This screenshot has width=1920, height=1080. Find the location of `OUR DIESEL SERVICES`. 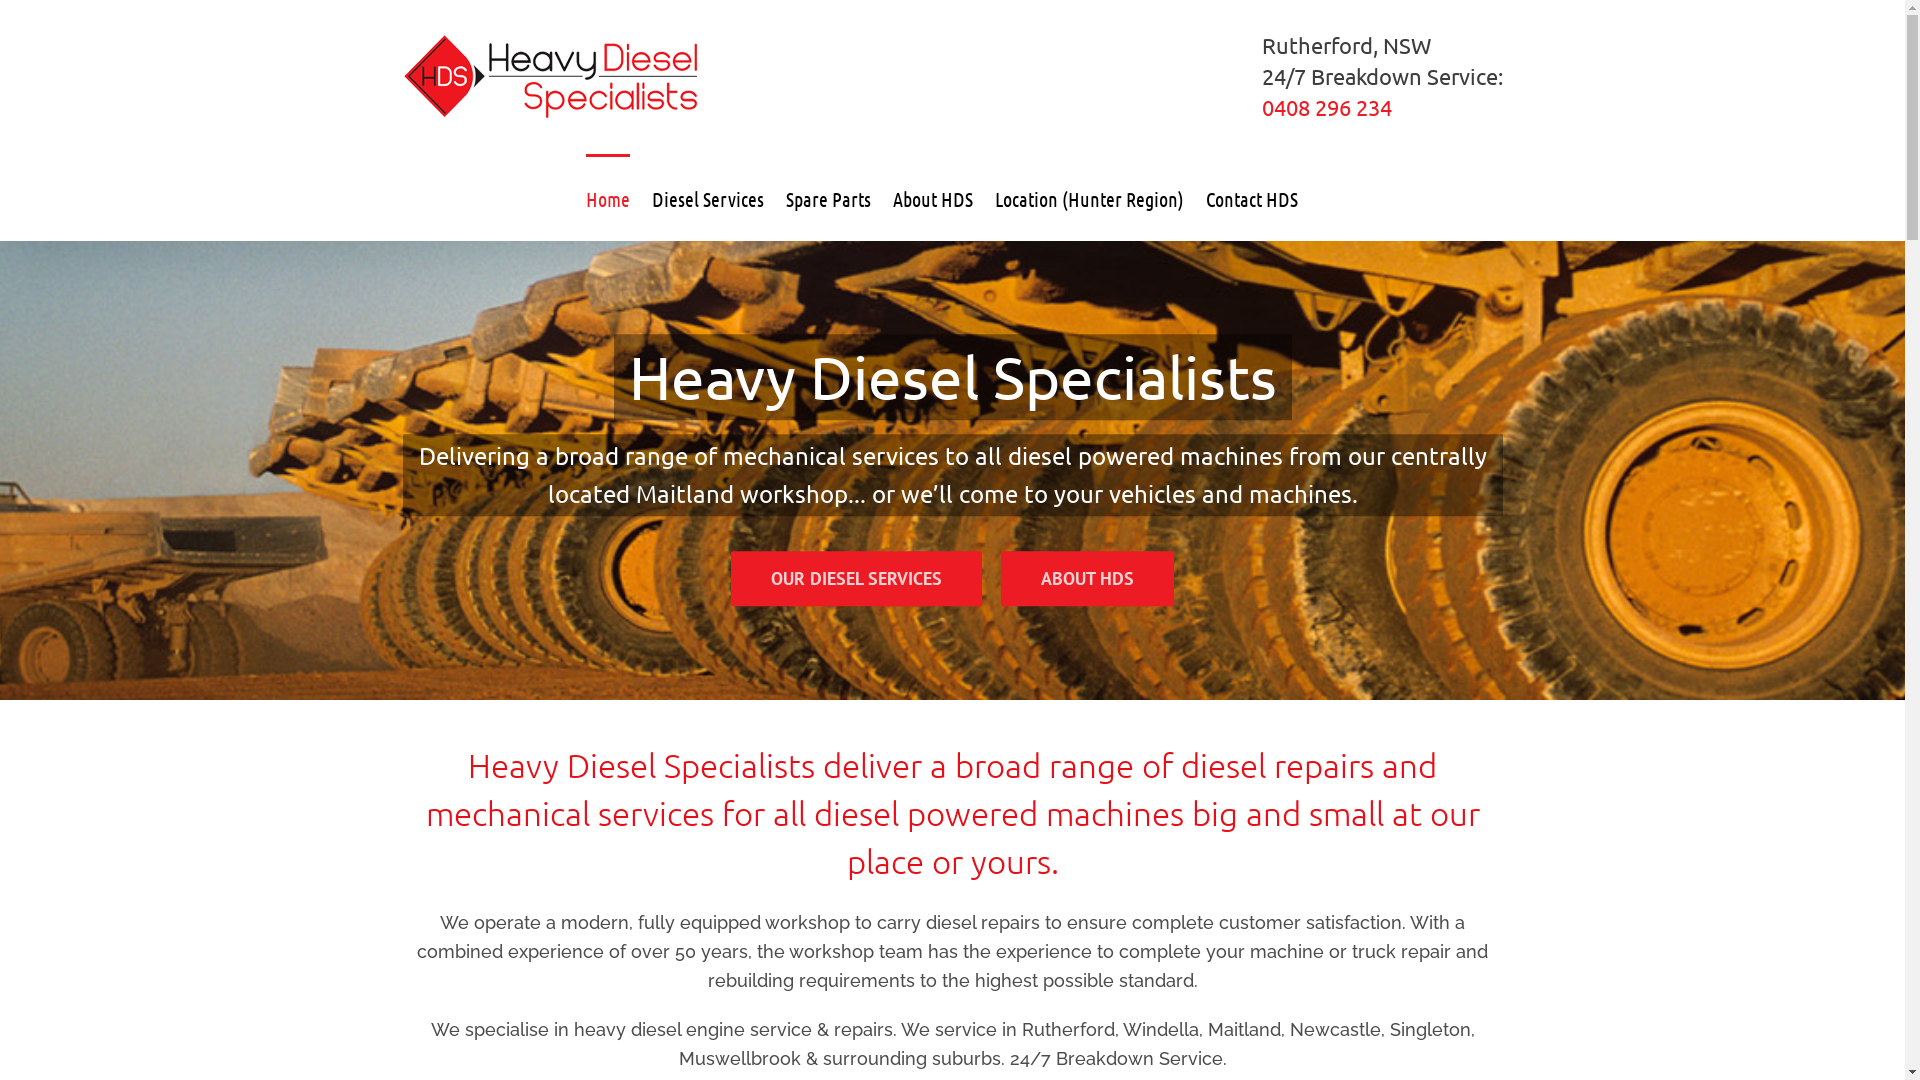

OUR DIESEL SERVICES is located at coordinates (856, 580).